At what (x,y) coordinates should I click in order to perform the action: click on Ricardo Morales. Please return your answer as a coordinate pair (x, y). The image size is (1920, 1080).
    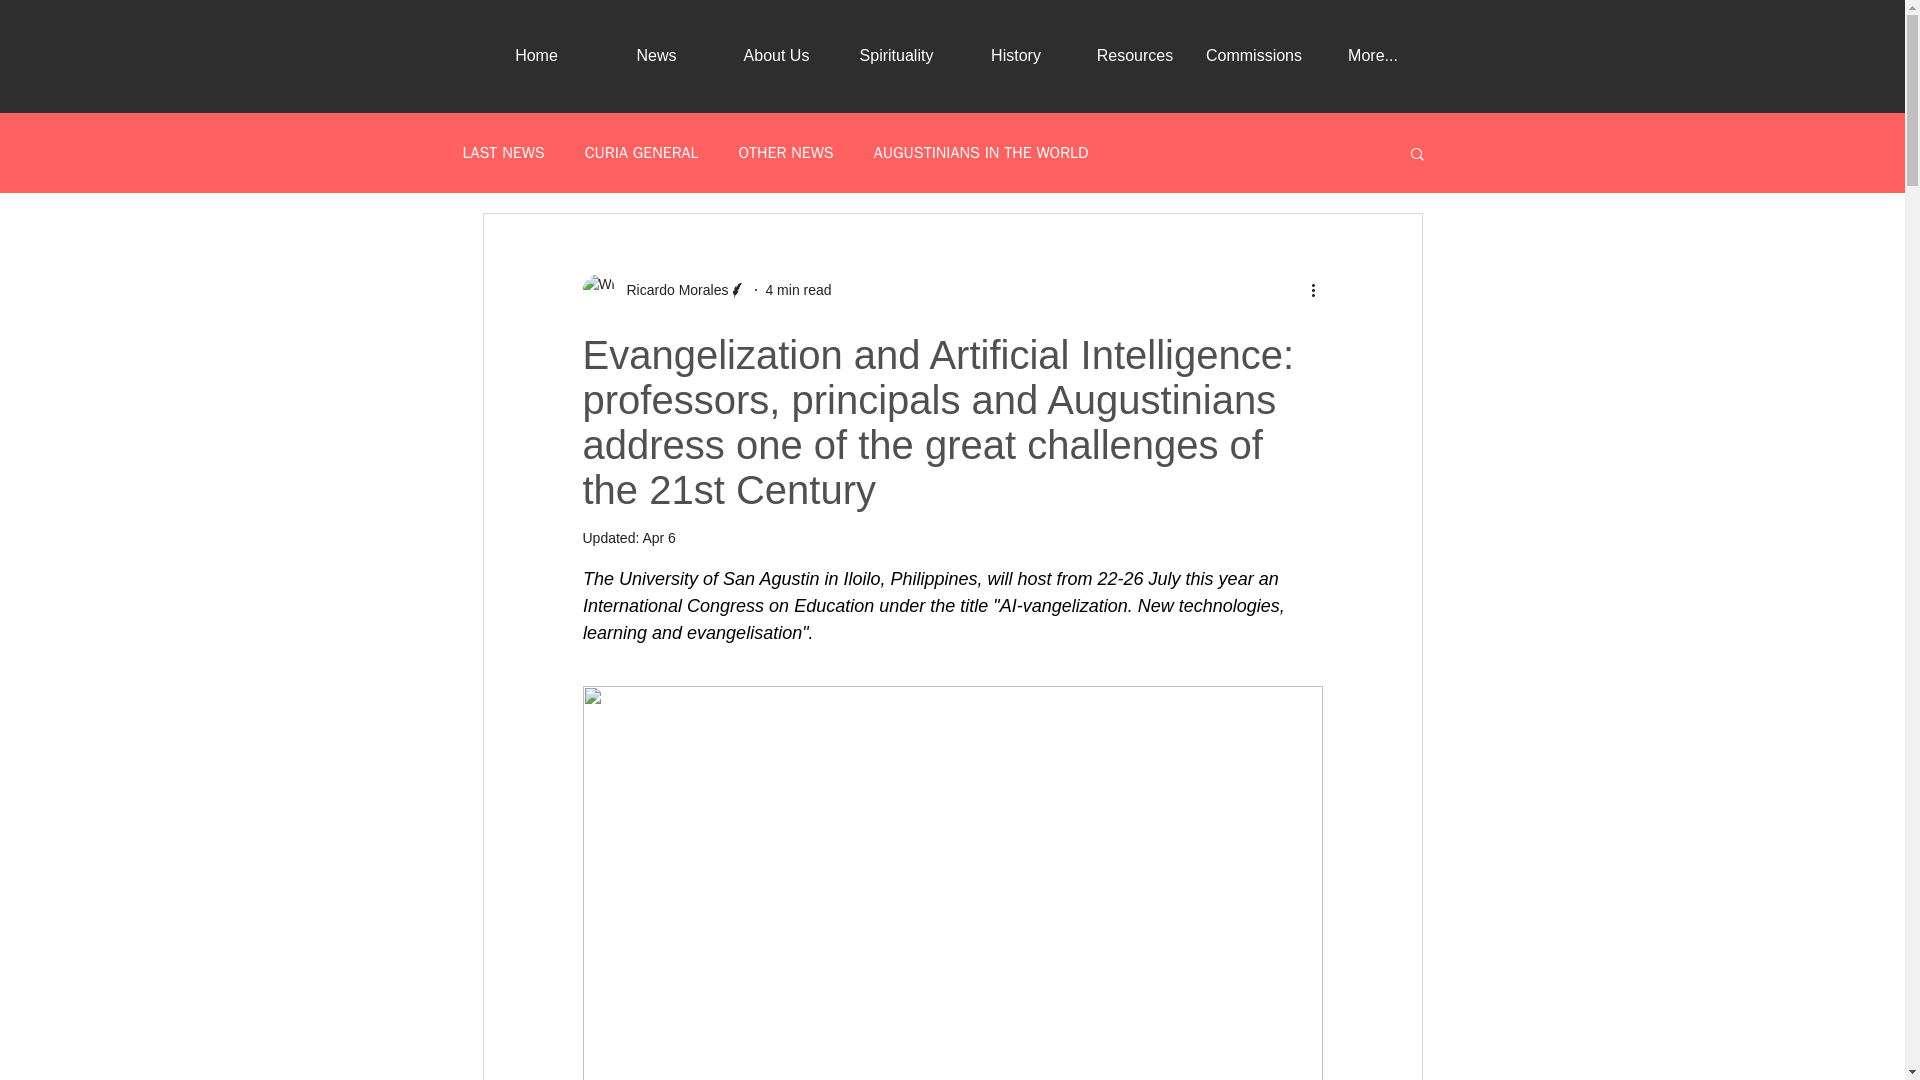
    Looking at the image, I should click on (670, 290).